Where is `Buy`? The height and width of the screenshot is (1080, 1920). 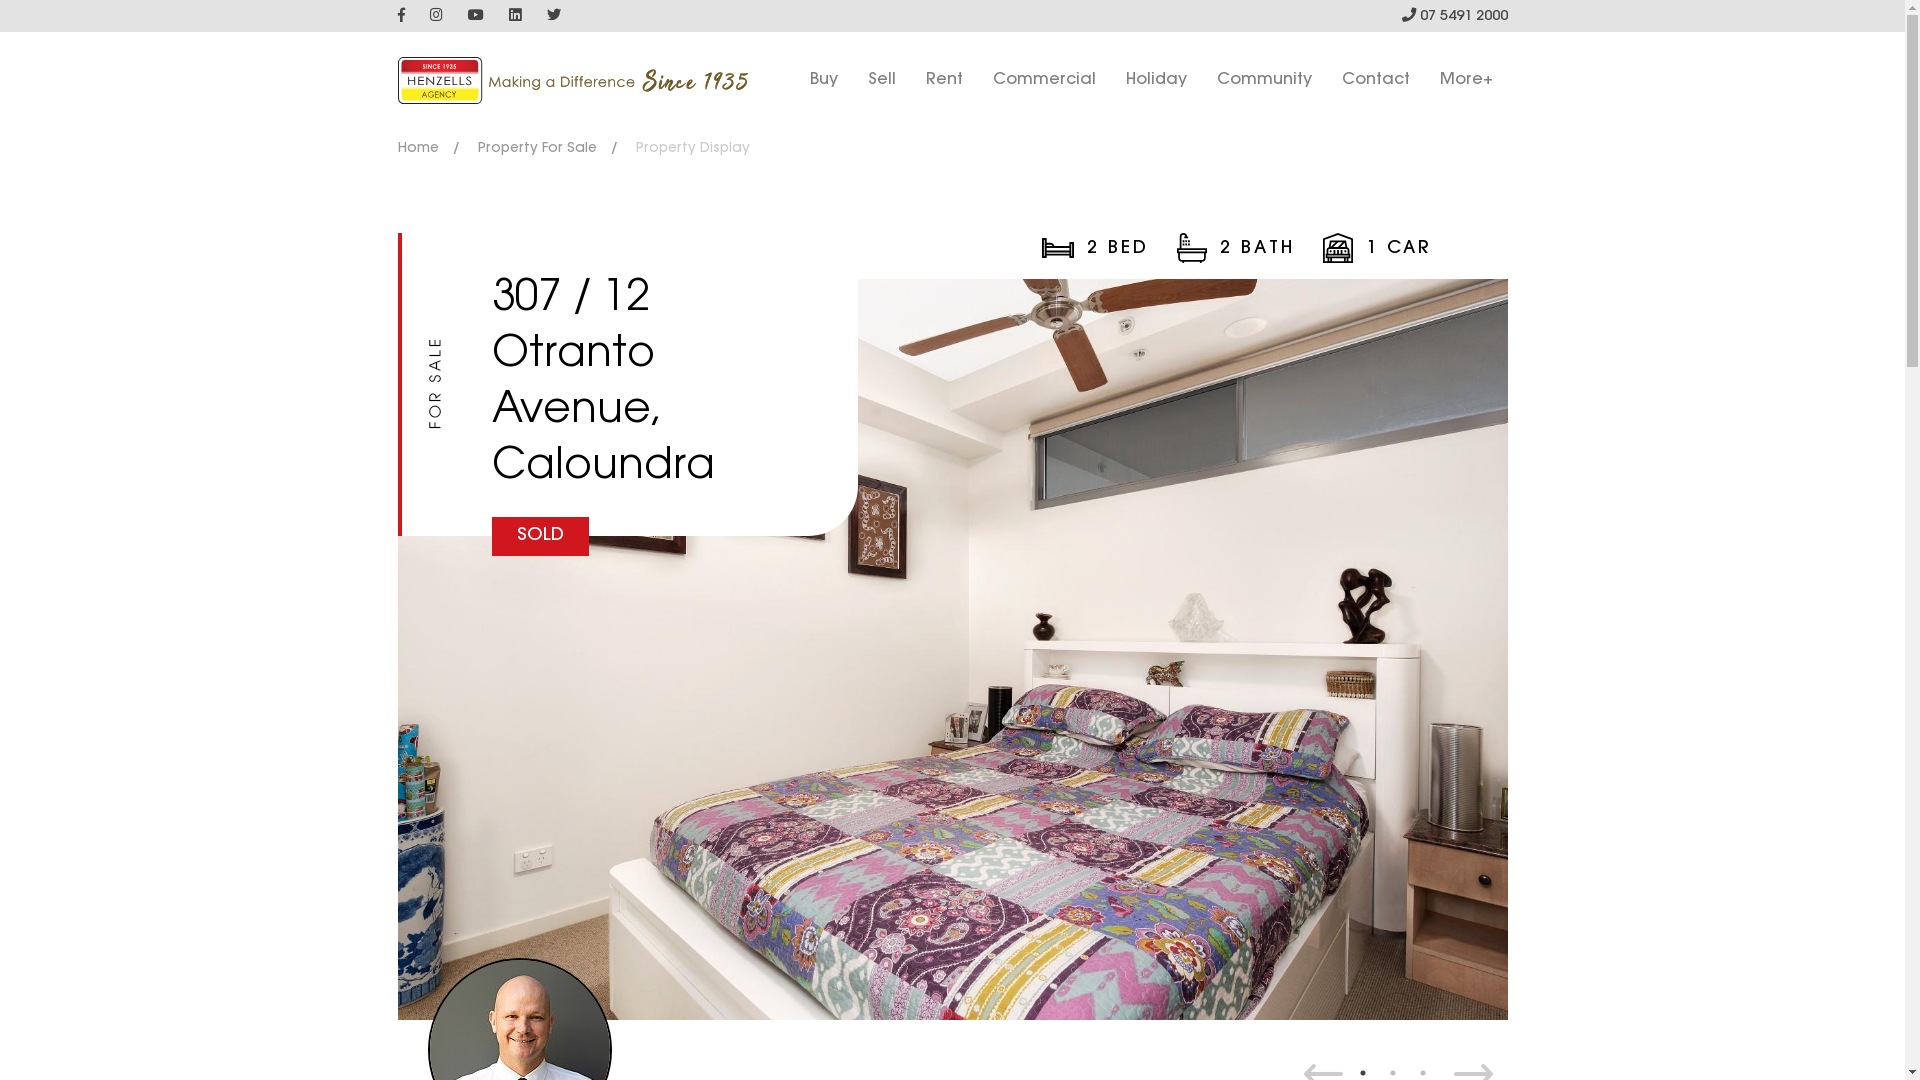 Buy is located at coordinates (824, 80).